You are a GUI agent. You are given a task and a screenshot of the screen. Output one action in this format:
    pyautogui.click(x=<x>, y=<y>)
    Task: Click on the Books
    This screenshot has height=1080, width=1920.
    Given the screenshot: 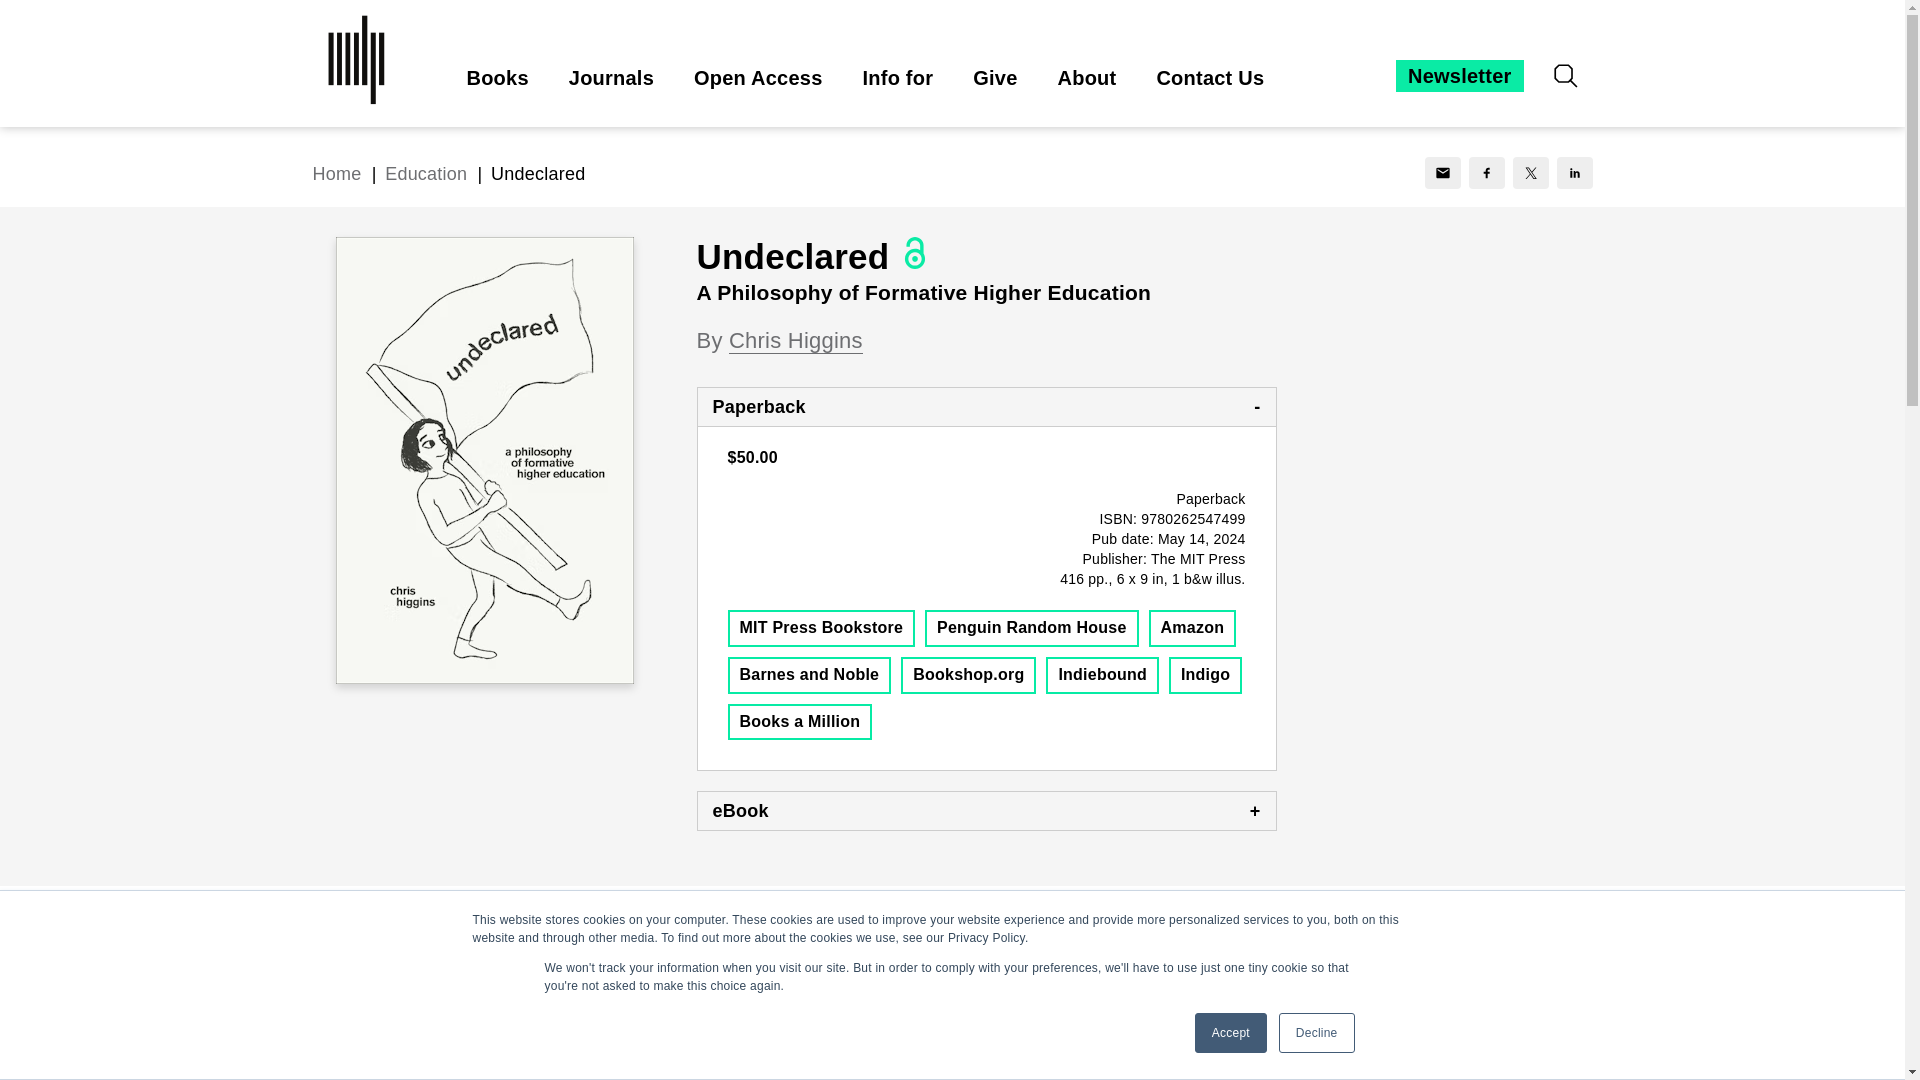 What is the action you would take?
    pyautogui.click(x=497, y=78)
    